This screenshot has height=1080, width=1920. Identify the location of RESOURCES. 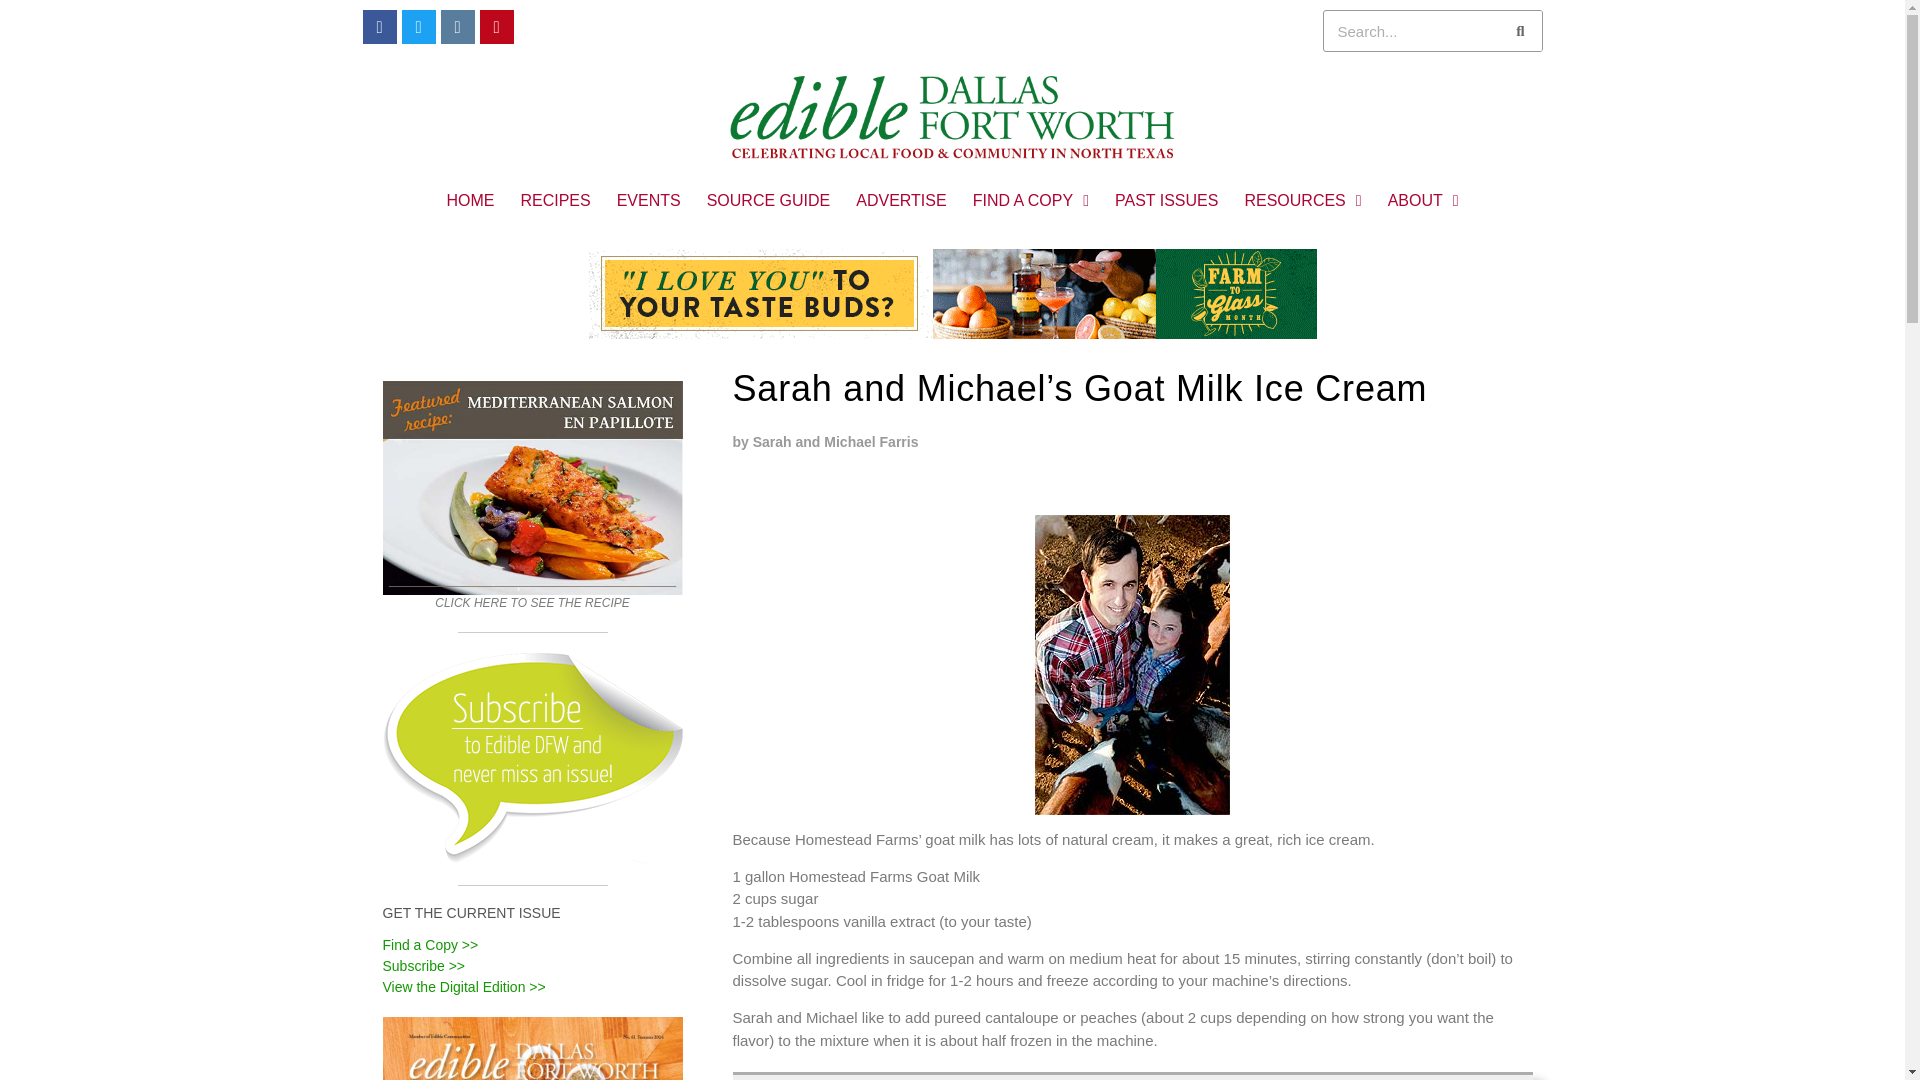
(1302, 200).